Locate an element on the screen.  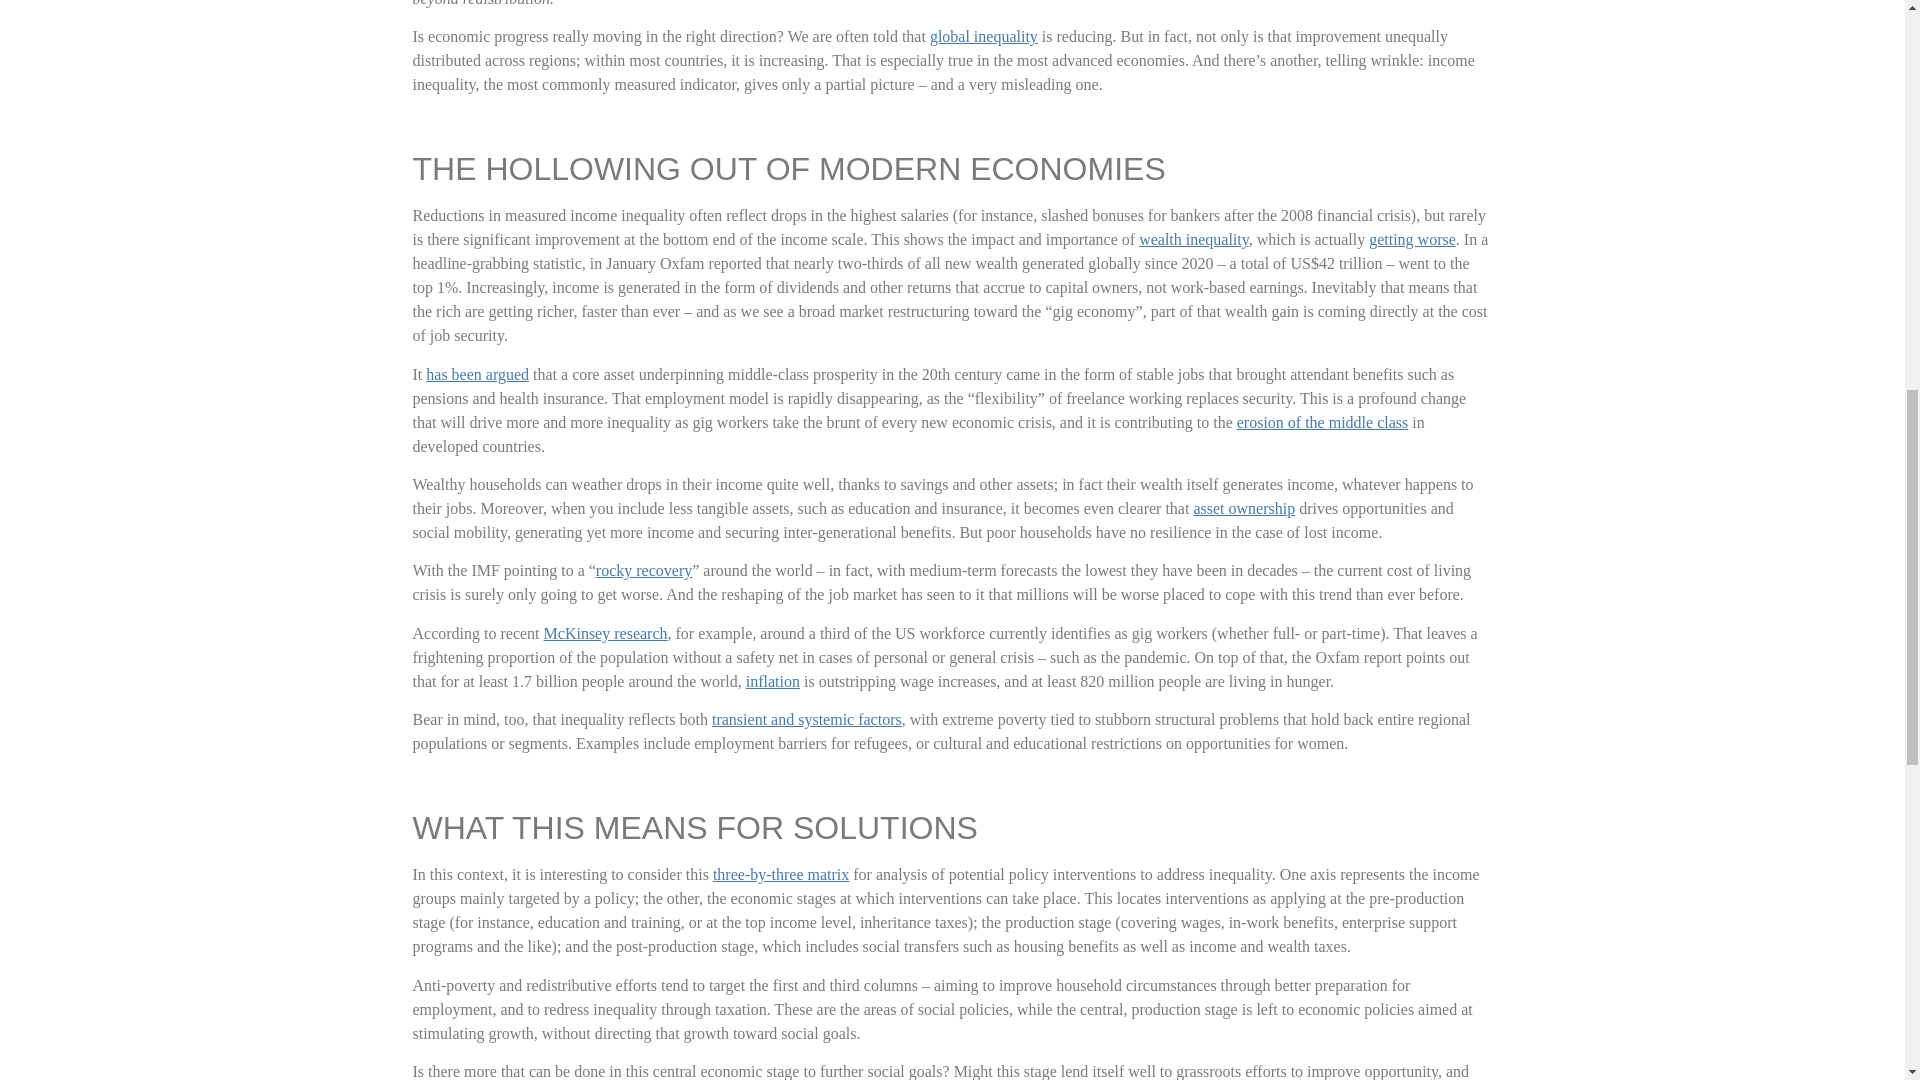
global inequality is located at coordinates (984, 36).